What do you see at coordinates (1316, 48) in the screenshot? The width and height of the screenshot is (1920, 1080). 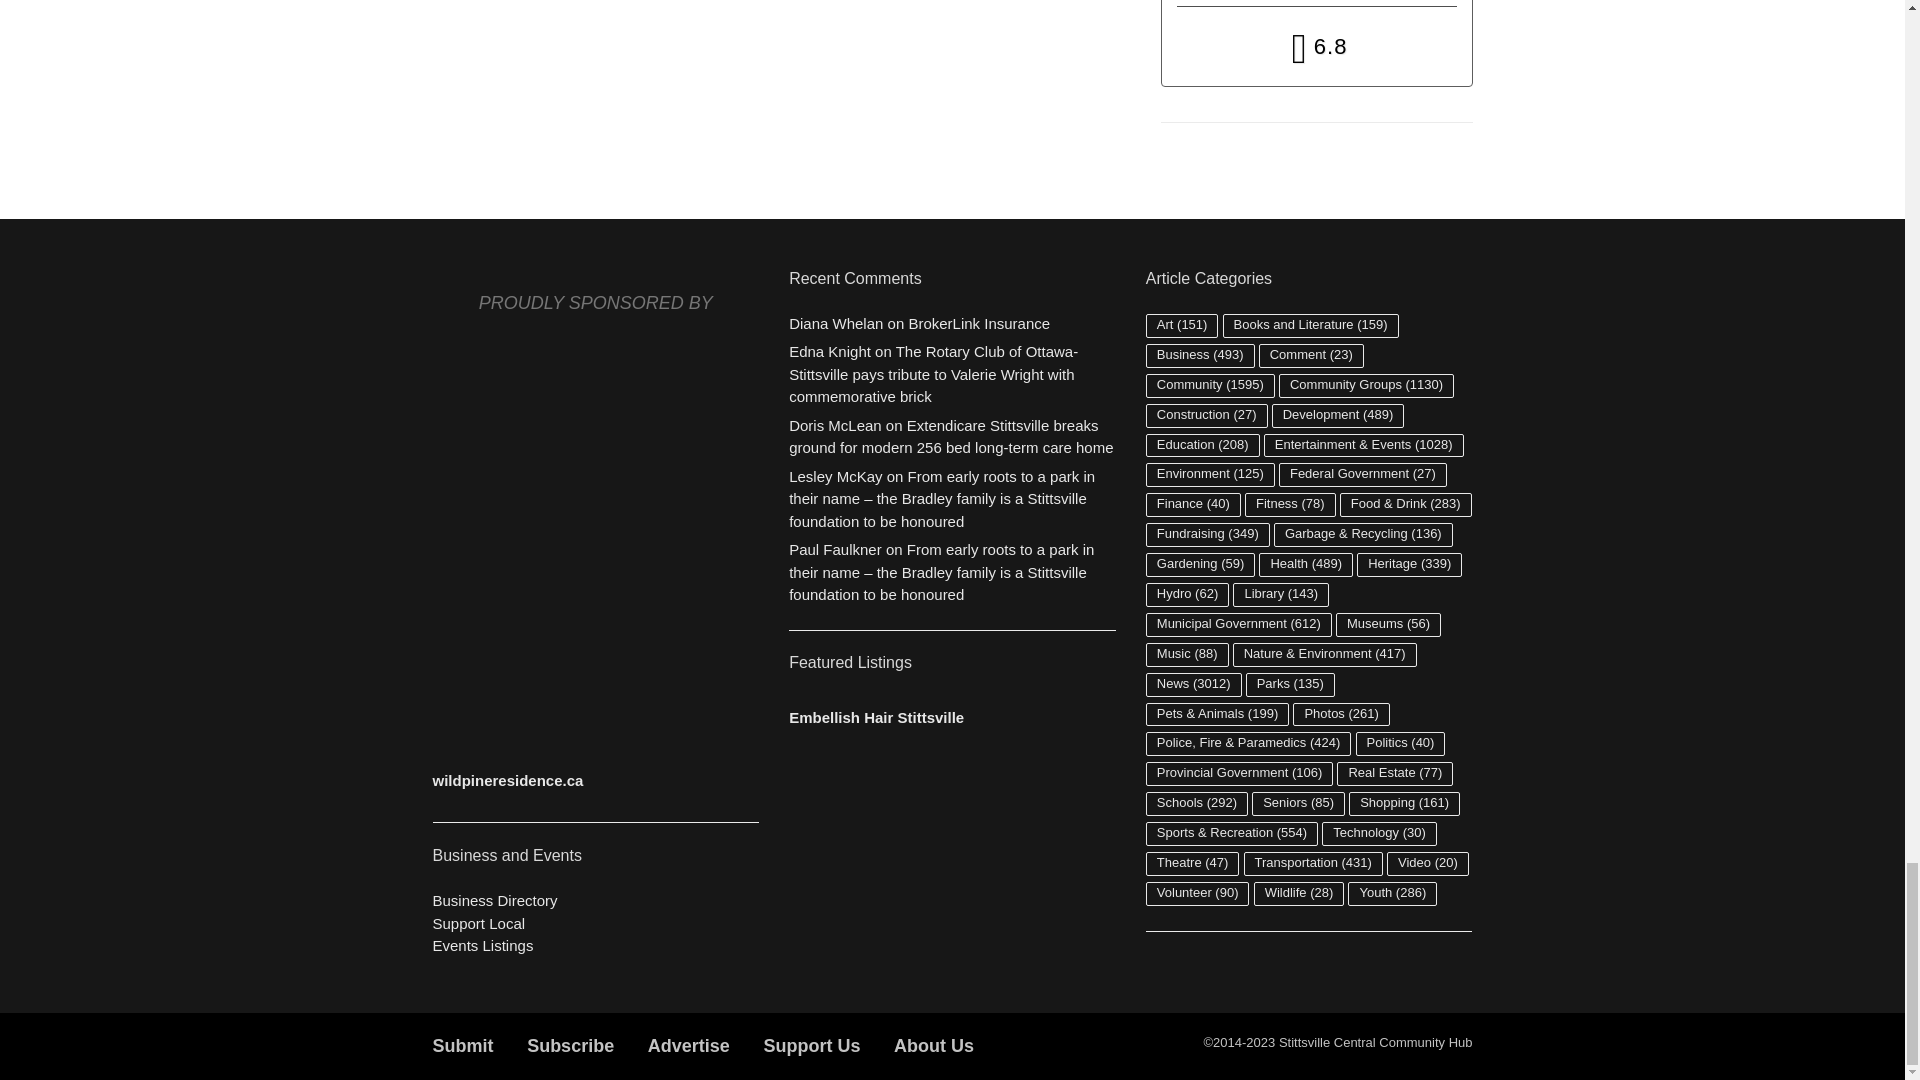 I see `Wind chill` at bounding box center [1316, 48].